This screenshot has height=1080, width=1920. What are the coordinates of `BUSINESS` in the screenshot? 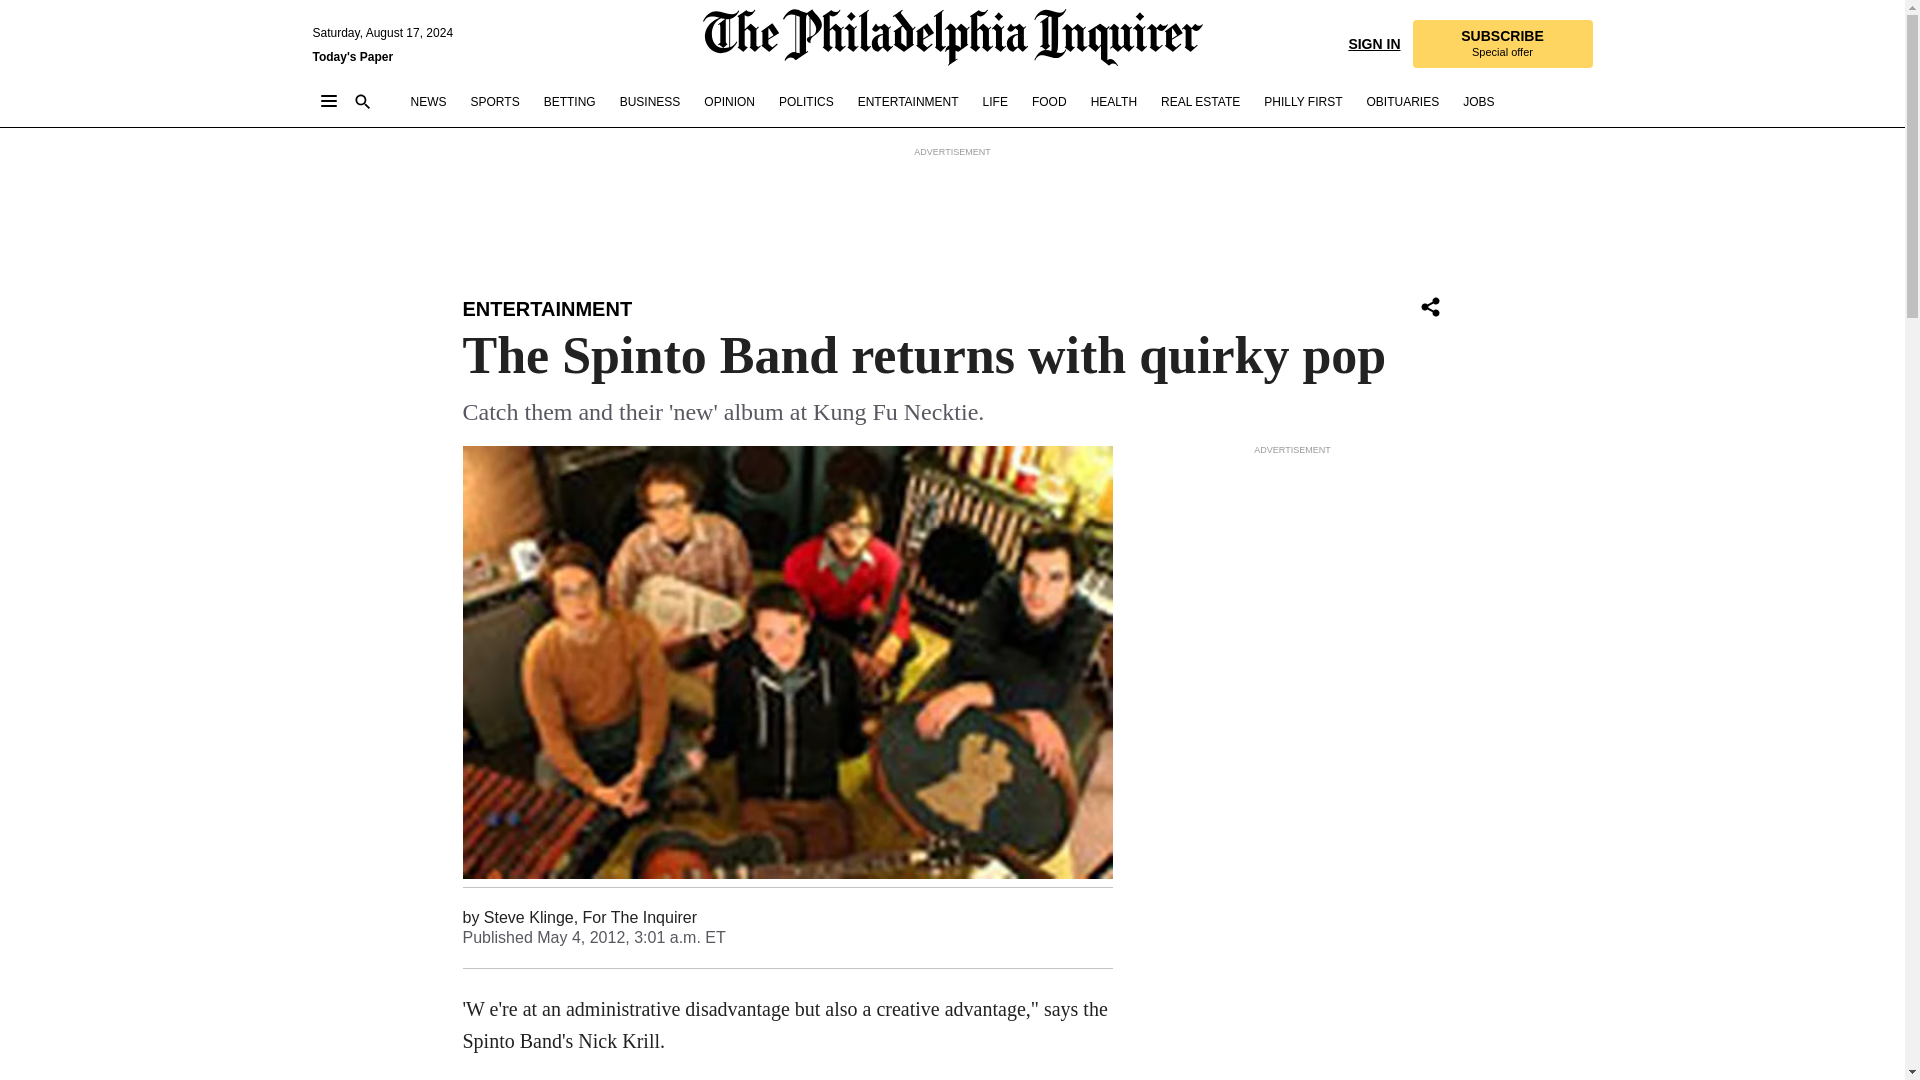 It's located at (650, 102).